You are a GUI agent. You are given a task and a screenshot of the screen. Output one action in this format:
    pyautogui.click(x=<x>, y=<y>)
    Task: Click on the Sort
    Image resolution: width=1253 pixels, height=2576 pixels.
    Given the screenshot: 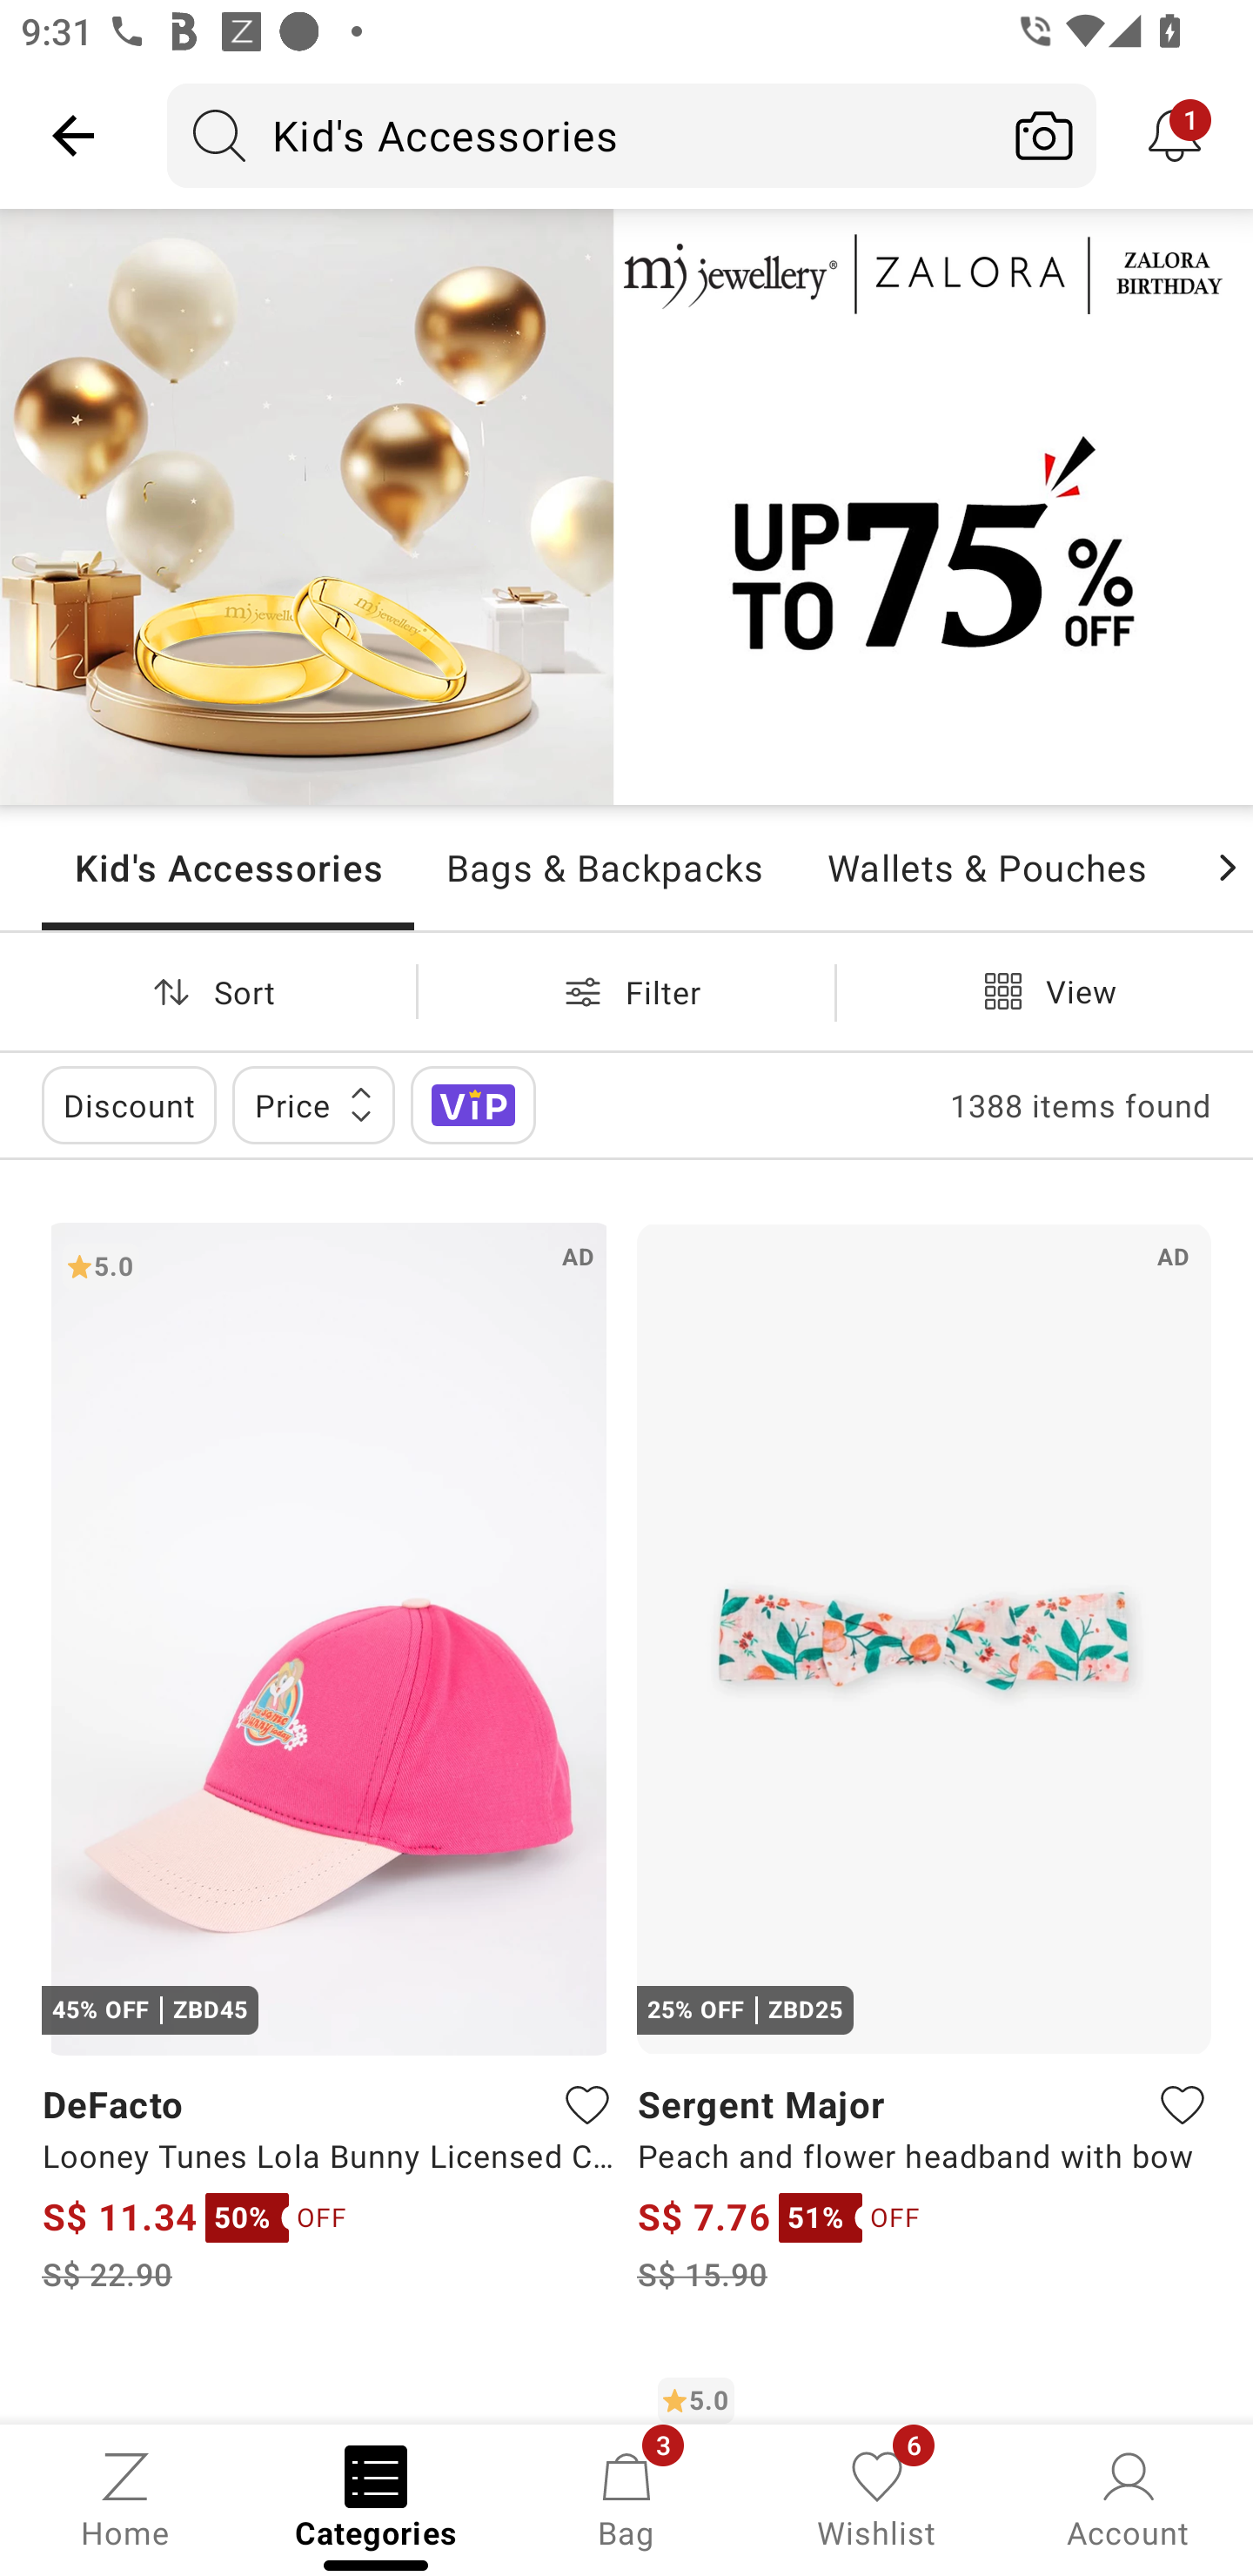 What is the action you would take?
    pyautogui.click(x=208, y=991)
    